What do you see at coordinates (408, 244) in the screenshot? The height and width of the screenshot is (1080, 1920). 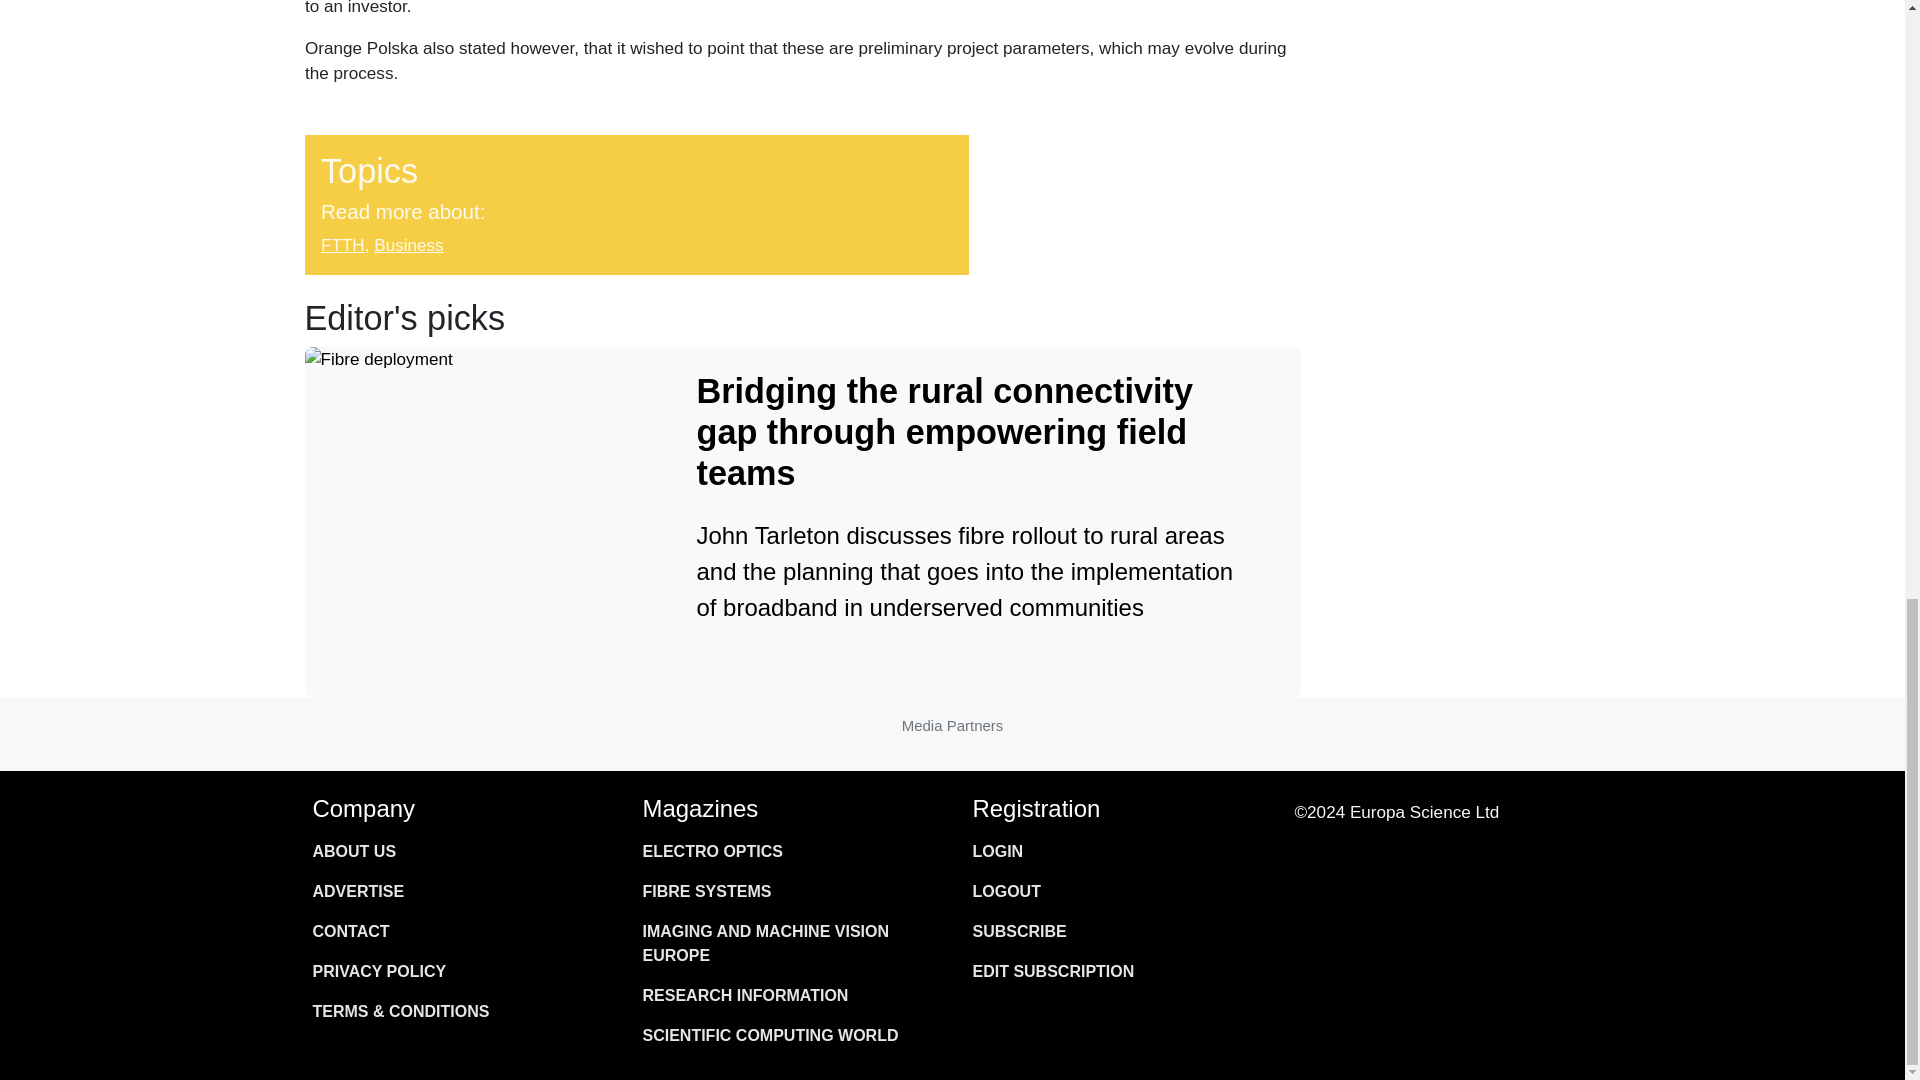 I see `Business` at bounding box center [408, 244].